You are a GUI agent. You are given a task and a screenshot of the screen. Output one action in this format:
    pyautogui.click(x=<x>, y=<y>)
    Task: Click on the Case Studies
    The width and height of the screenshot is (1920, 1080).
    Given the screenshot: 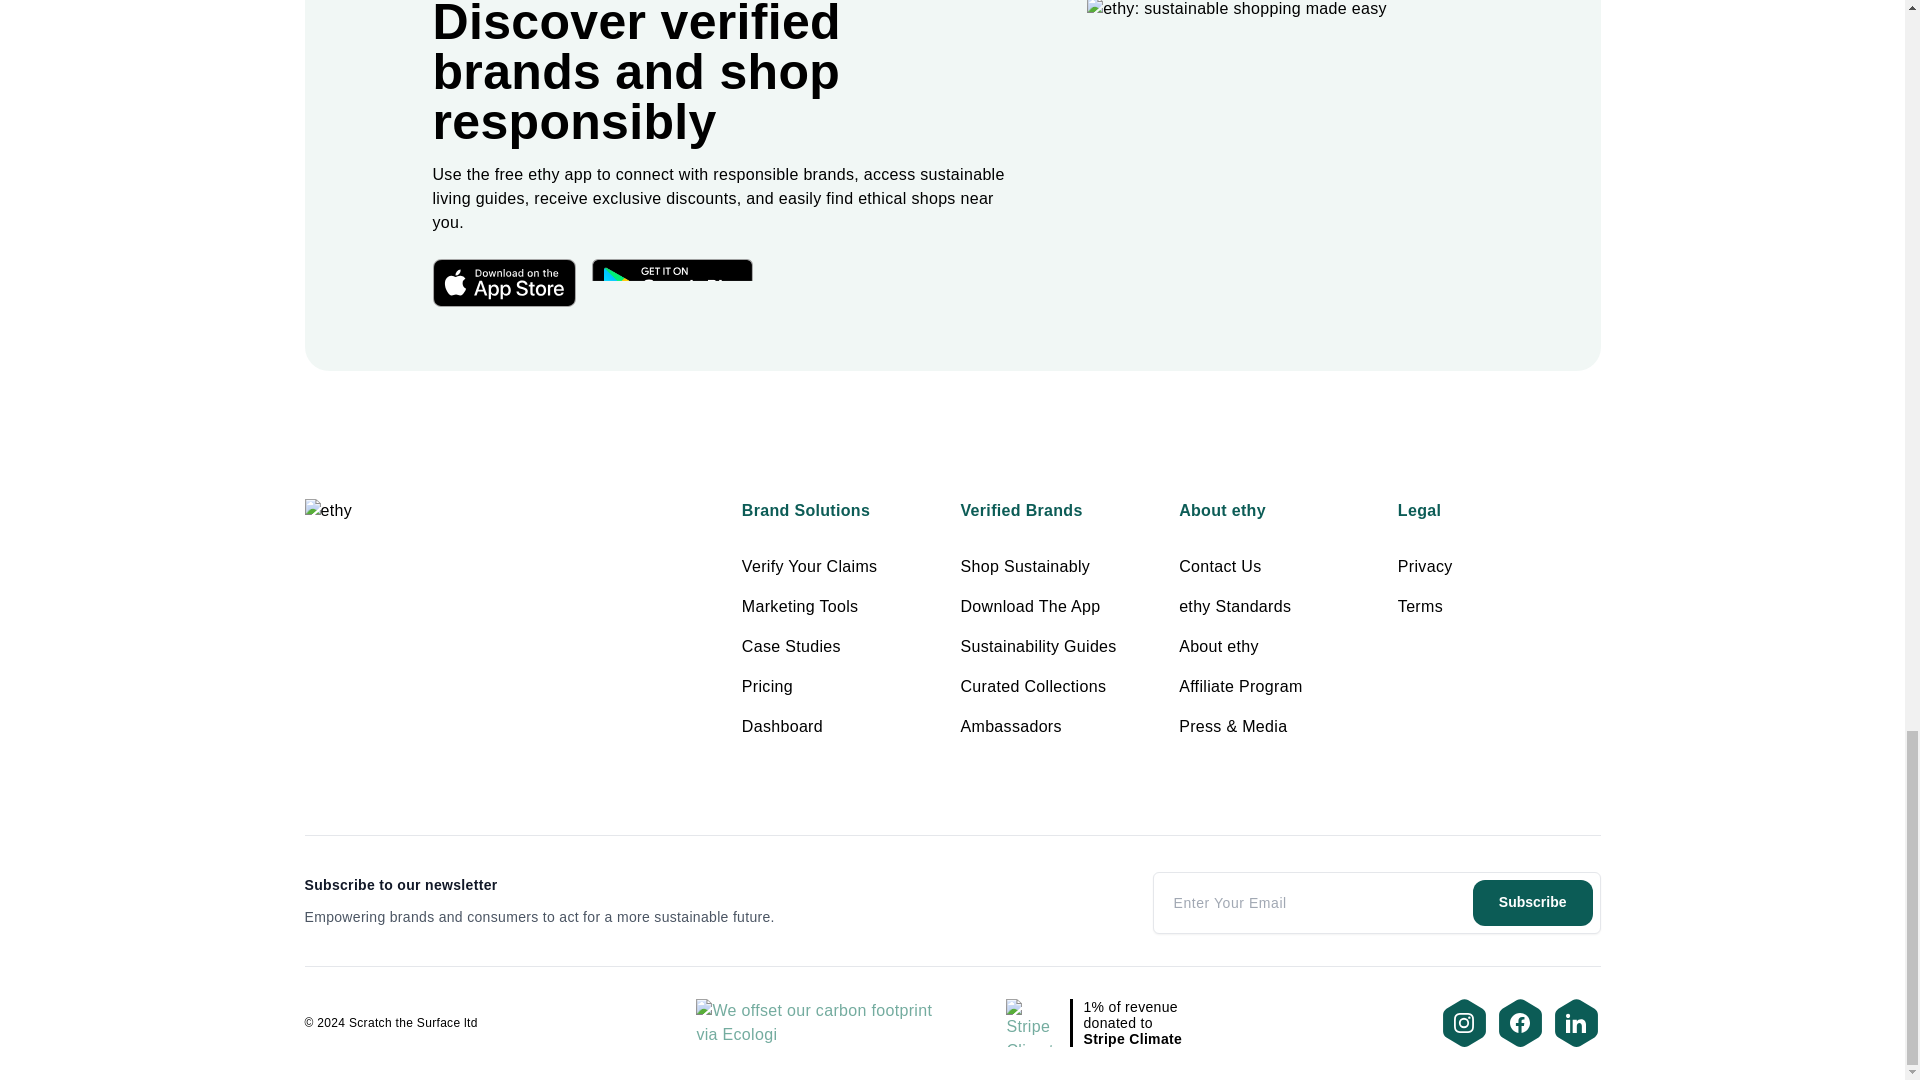 What is the action you would take?
    pyautogui.click(x=790, y=646)
    